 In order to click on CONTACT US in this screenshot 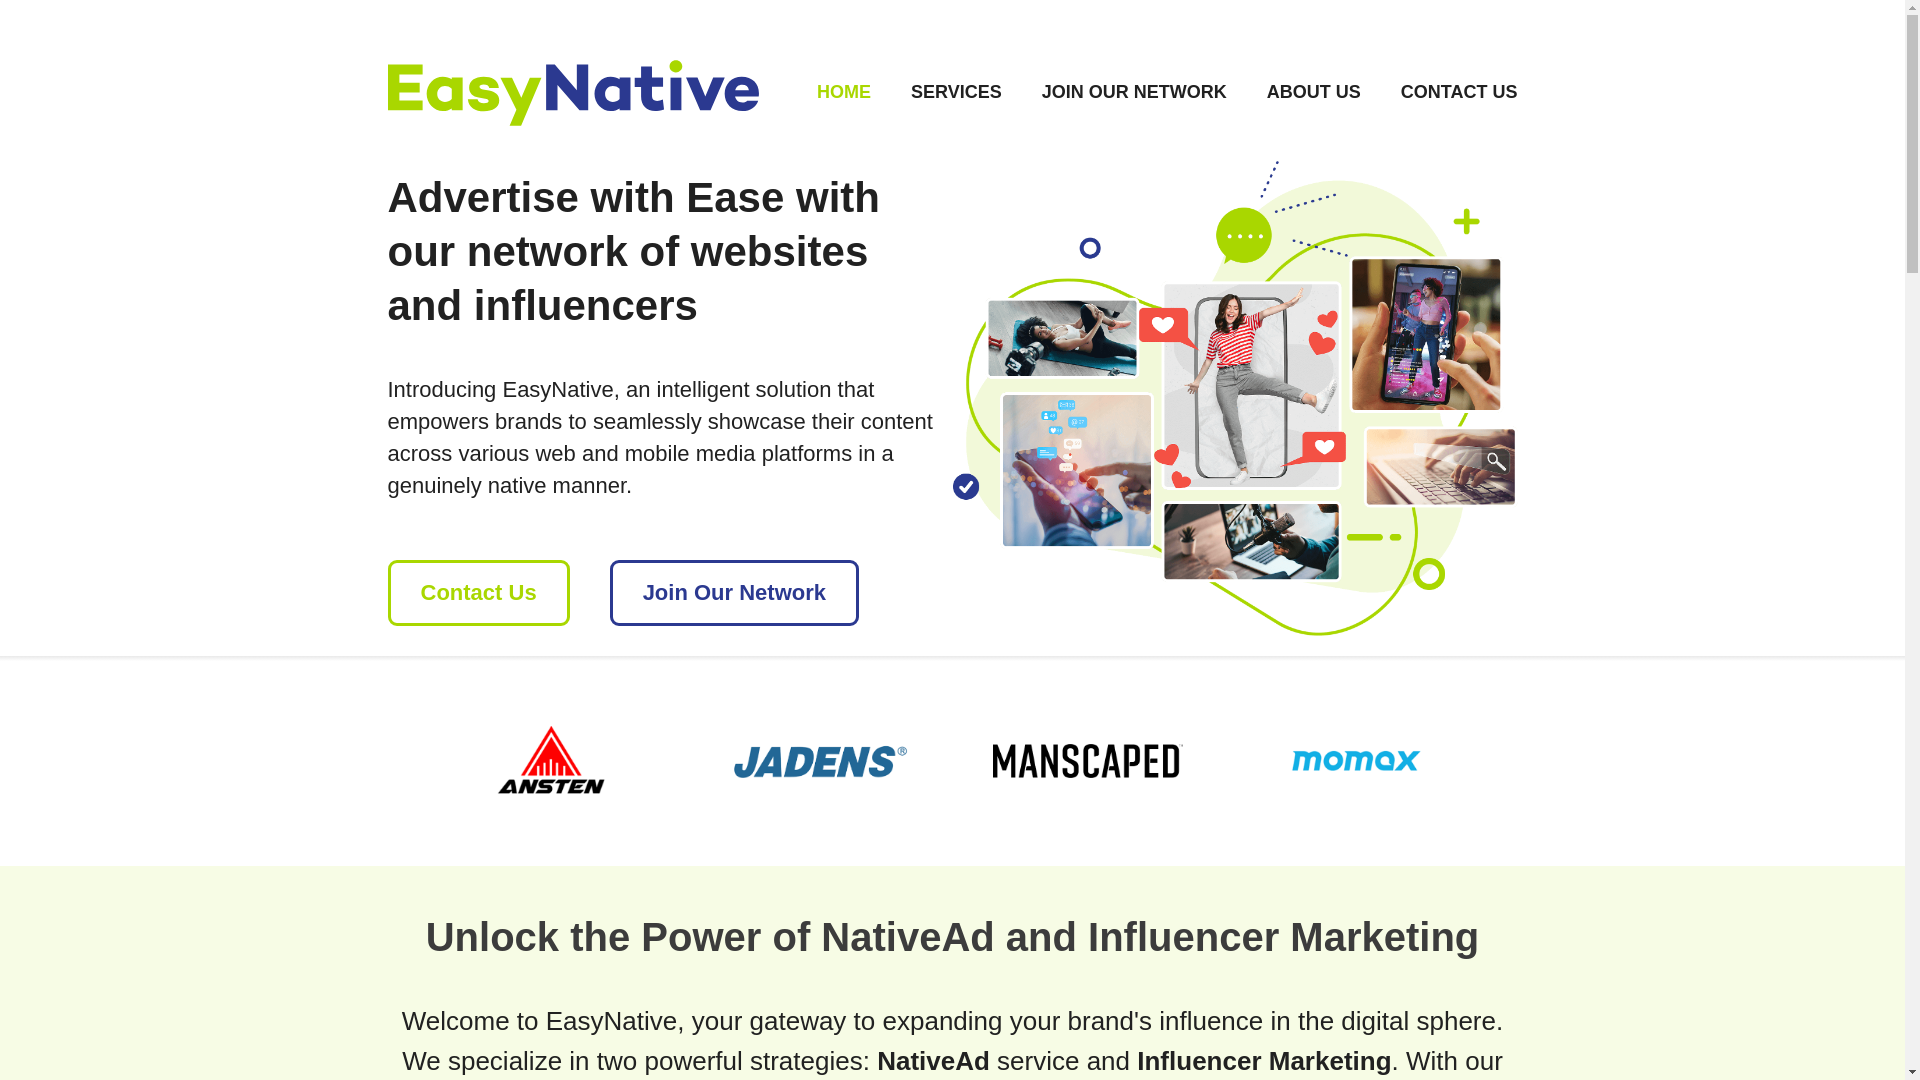, I will do `click(1460, 94)`.